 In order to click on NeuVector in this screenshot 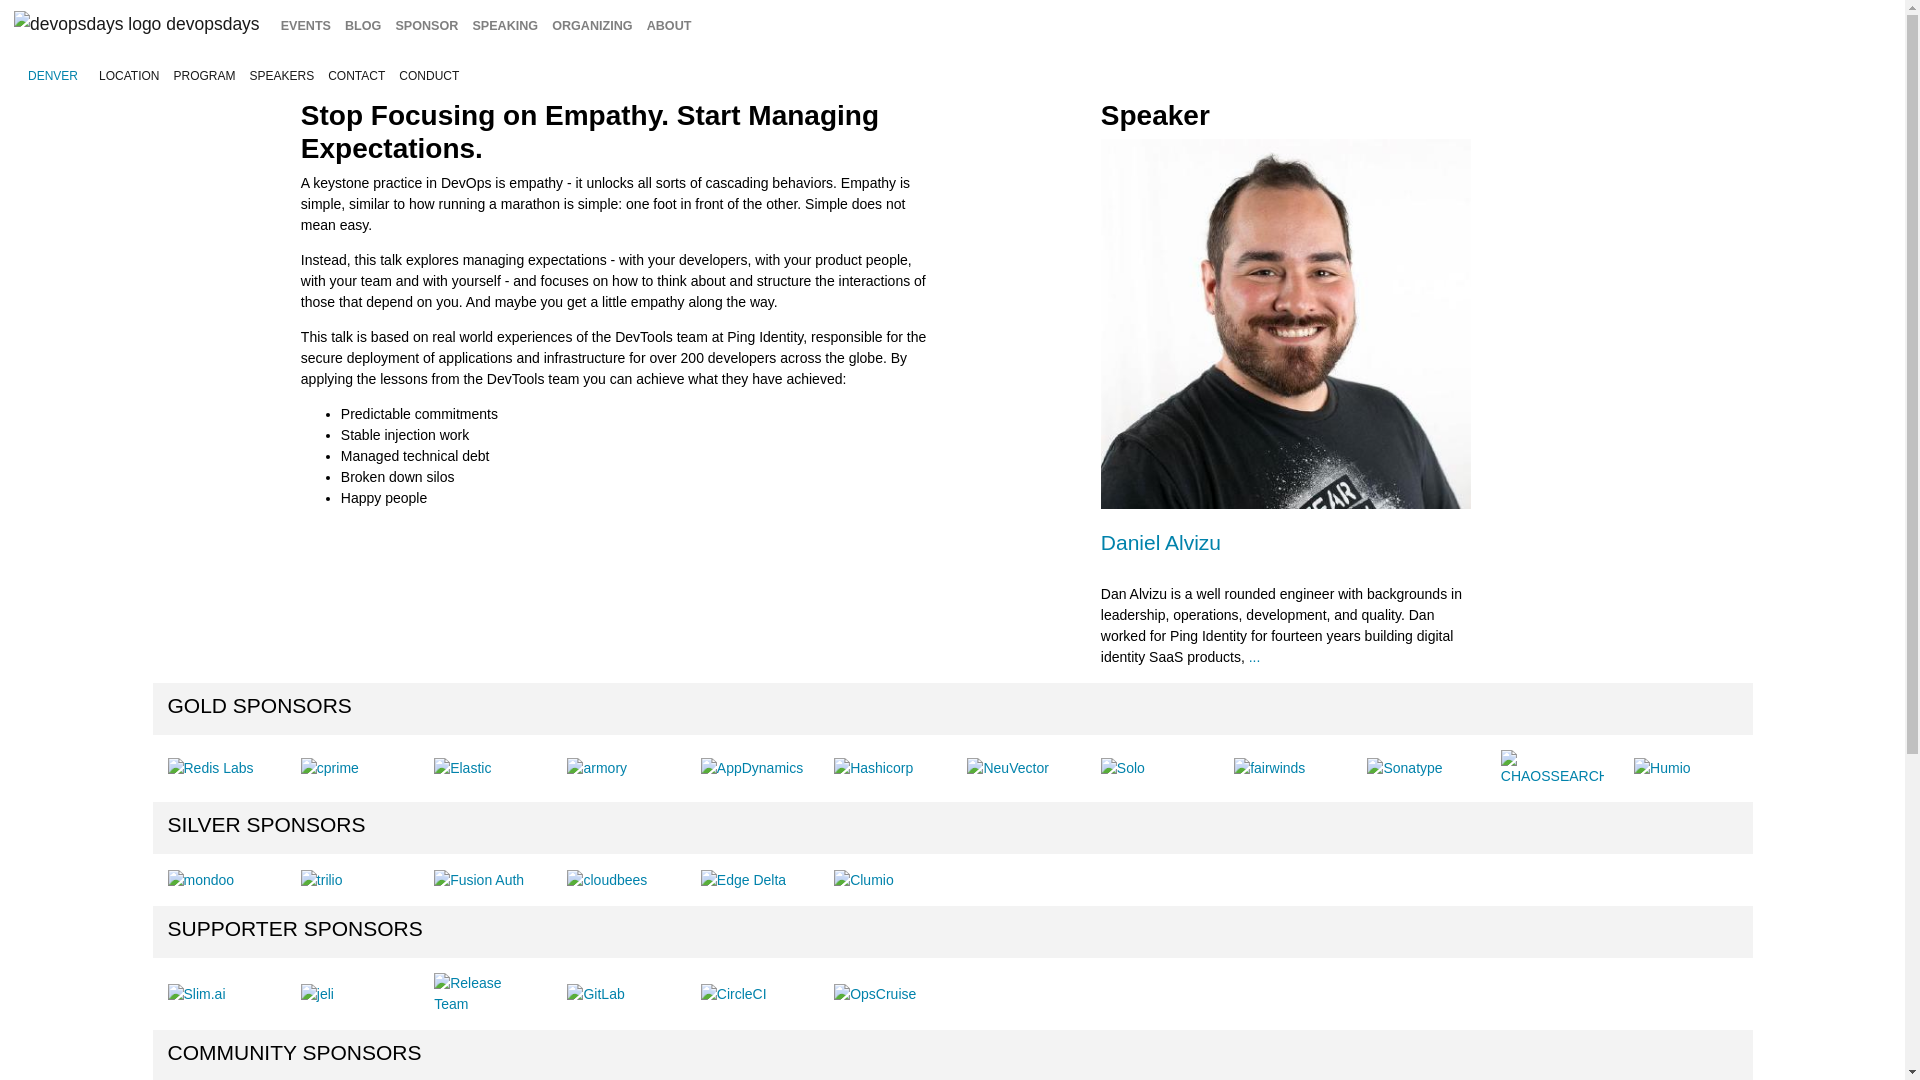, I will do `click(1008, 768)`.